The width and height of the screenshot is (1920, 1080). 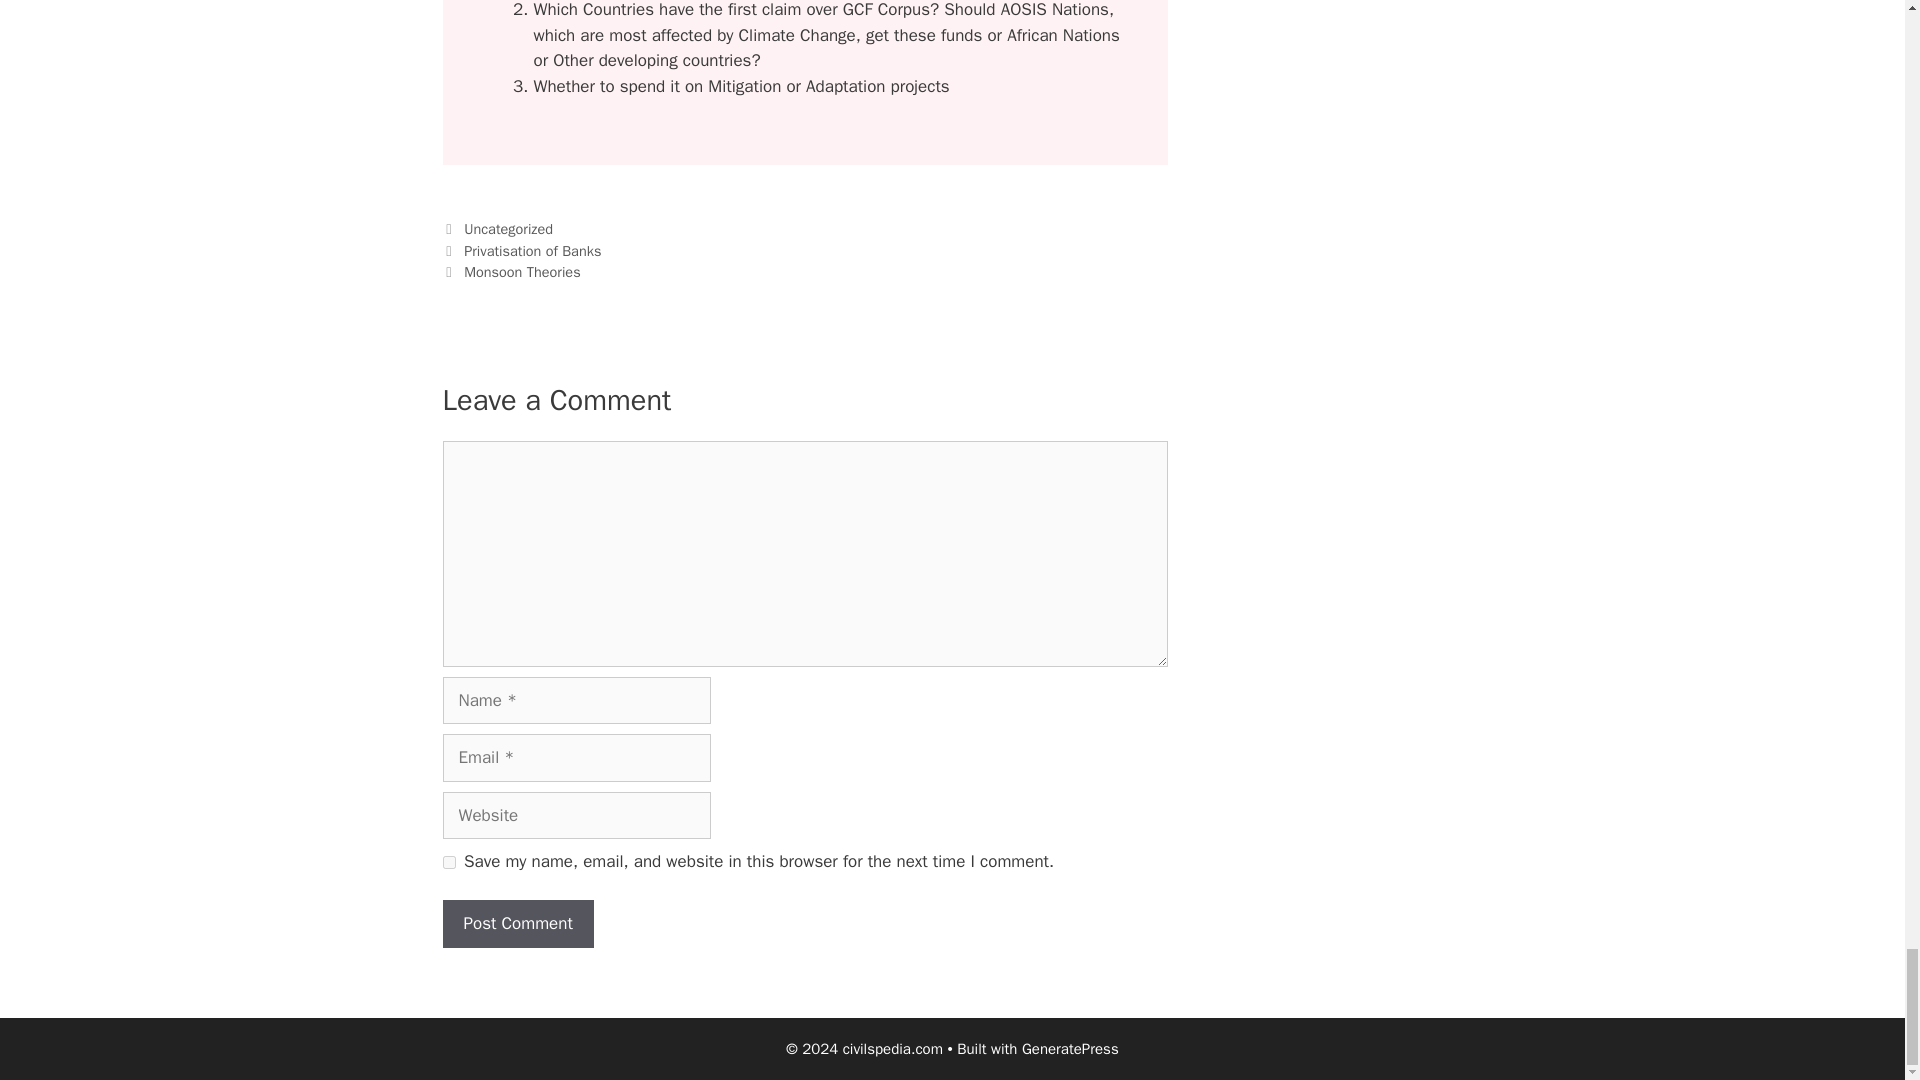 I want to click on Uncategorized, so click(x=508, y=228).